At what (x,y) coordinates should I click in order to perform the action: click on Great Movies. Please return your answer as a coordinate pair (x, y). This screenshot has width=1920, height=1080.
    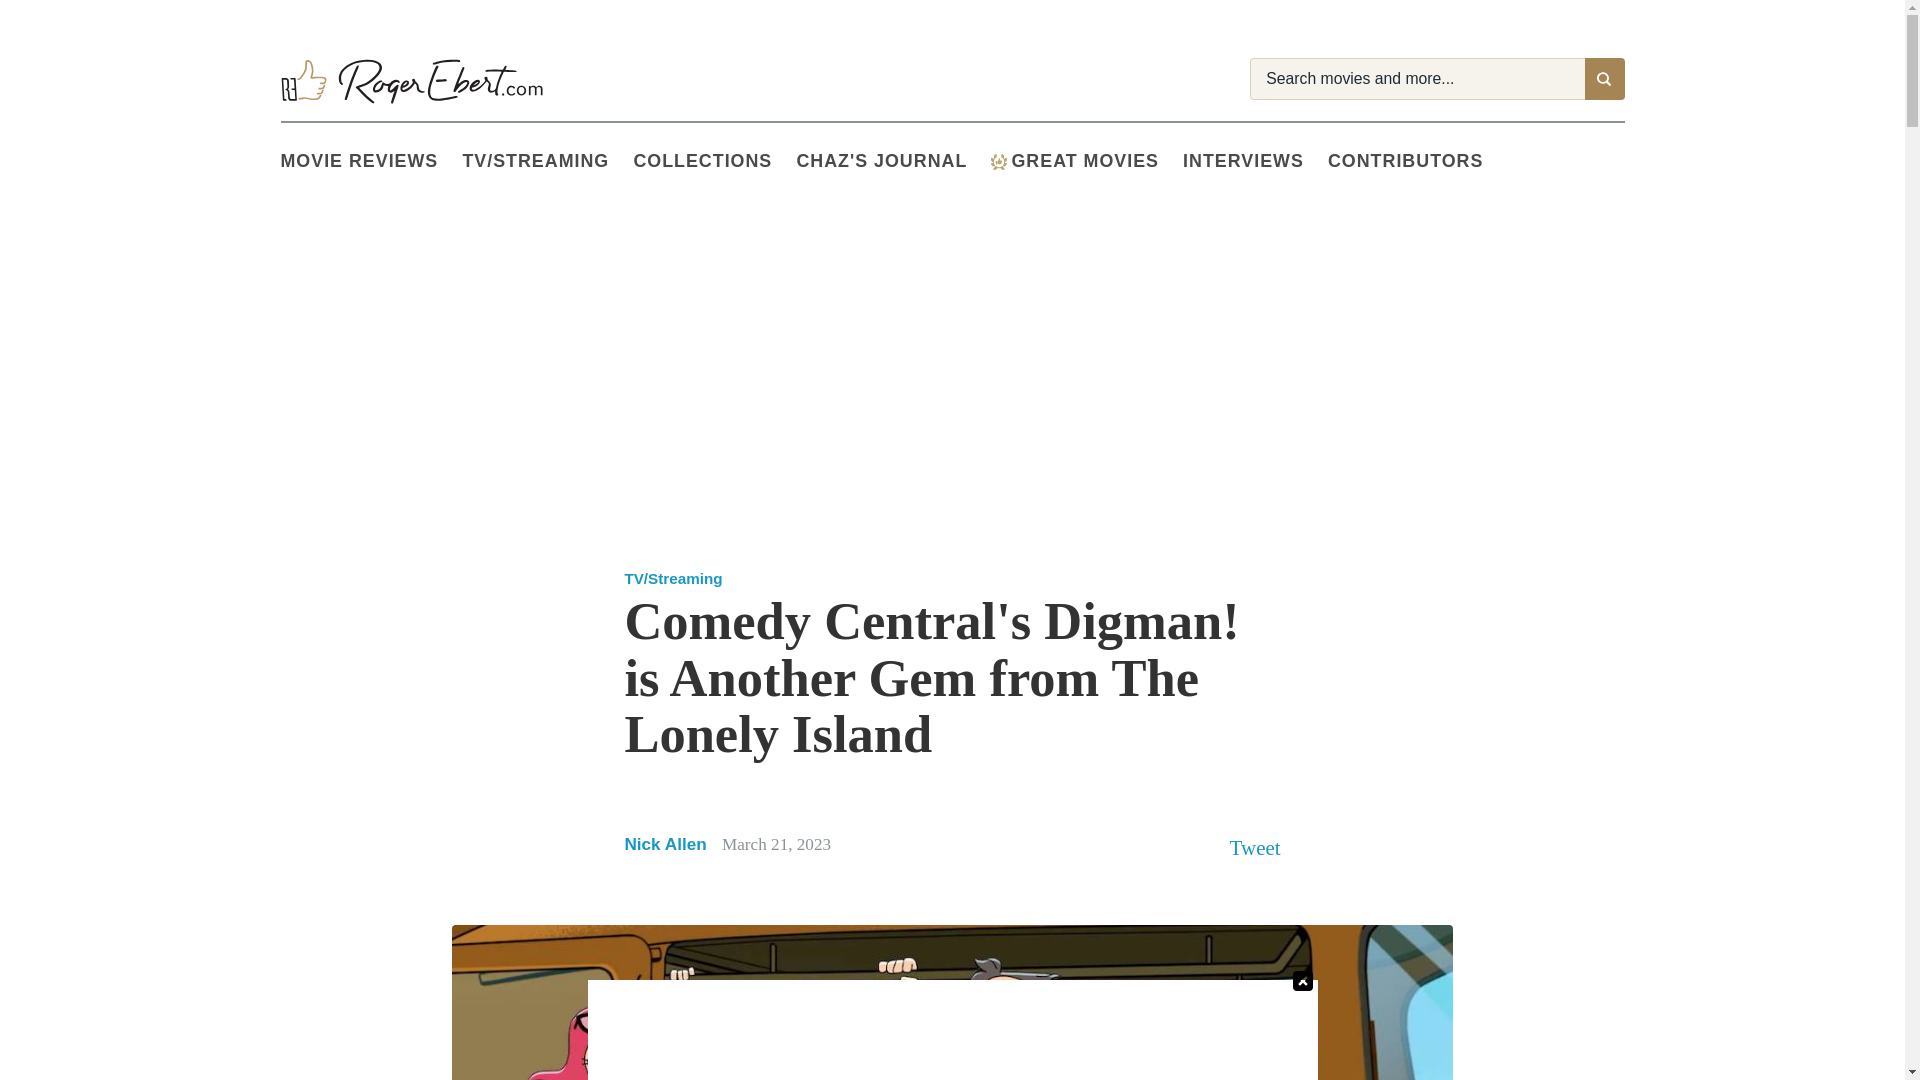
    Looking at the image, I should click on (1086, 162).